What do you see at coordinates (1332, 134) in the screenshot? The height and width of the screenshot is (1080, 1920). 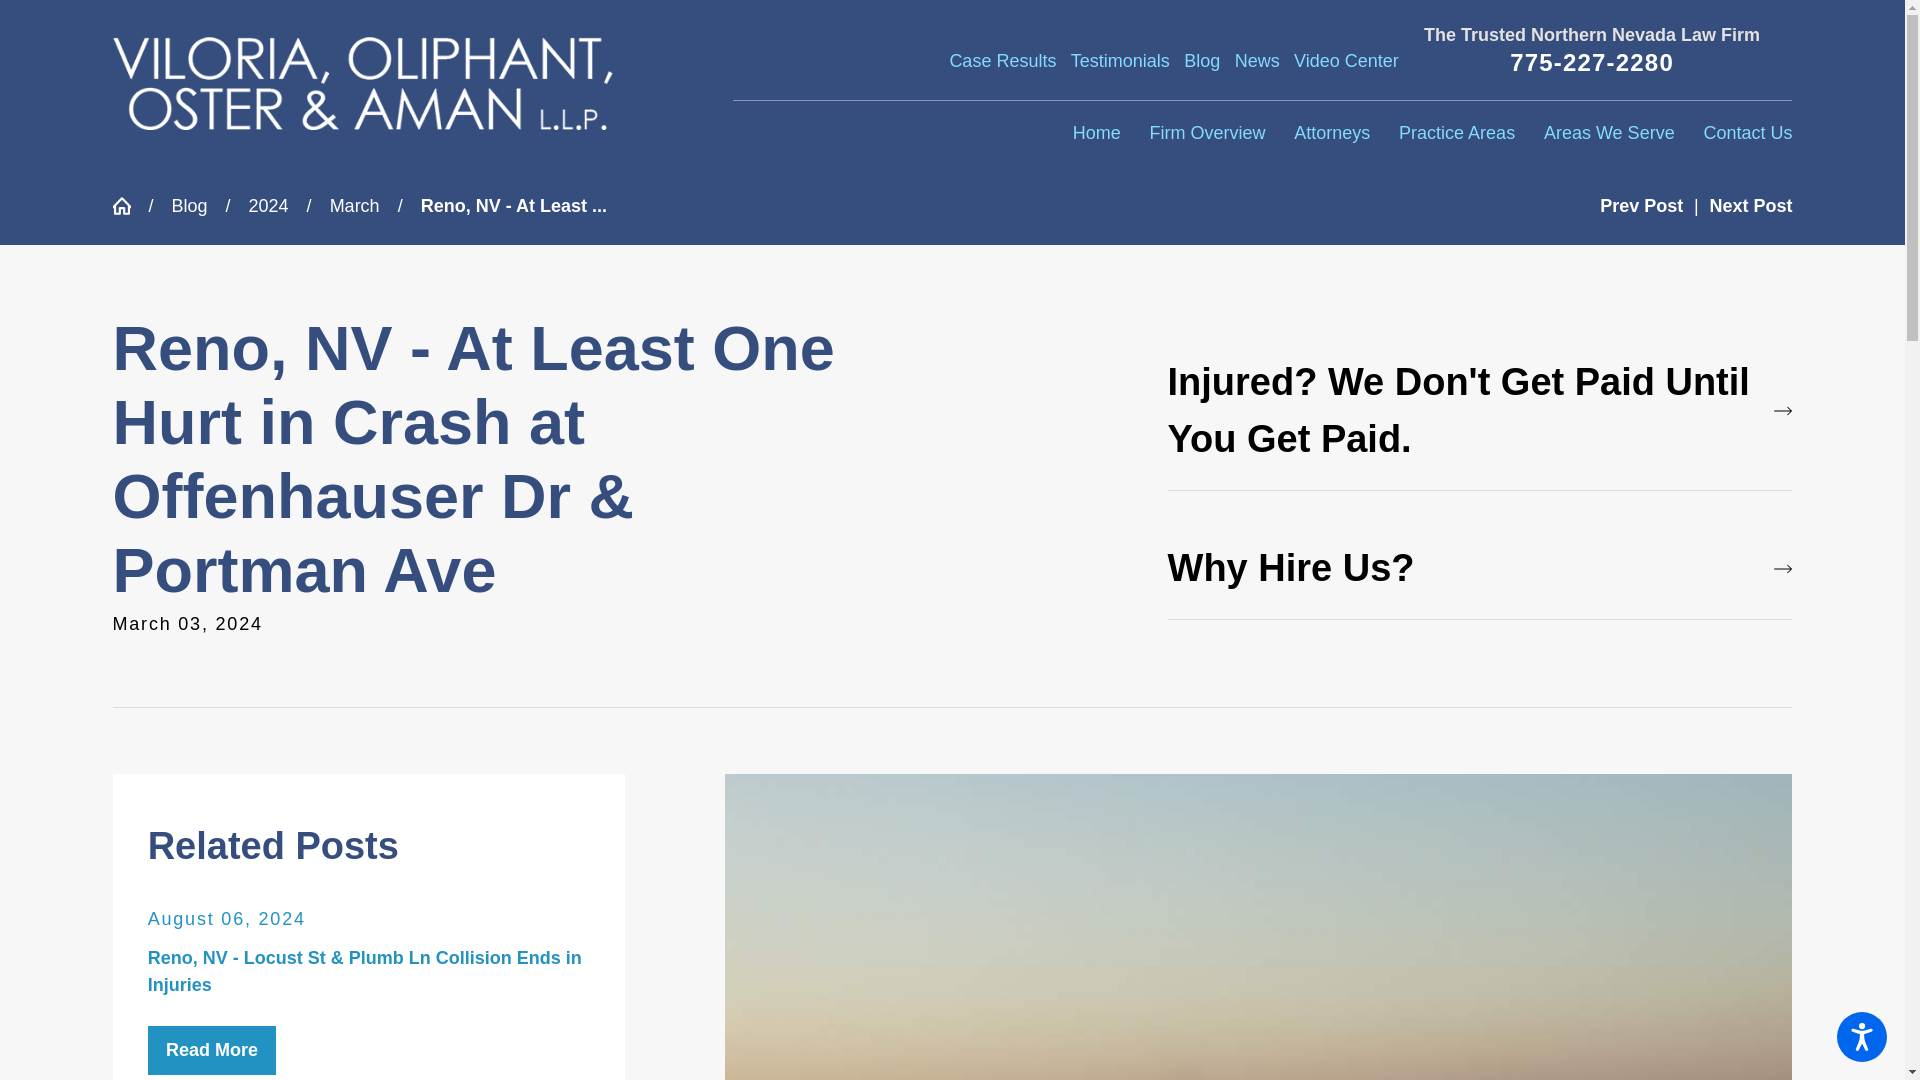 I see `Attorneys` at bounding box center [1332, 134].